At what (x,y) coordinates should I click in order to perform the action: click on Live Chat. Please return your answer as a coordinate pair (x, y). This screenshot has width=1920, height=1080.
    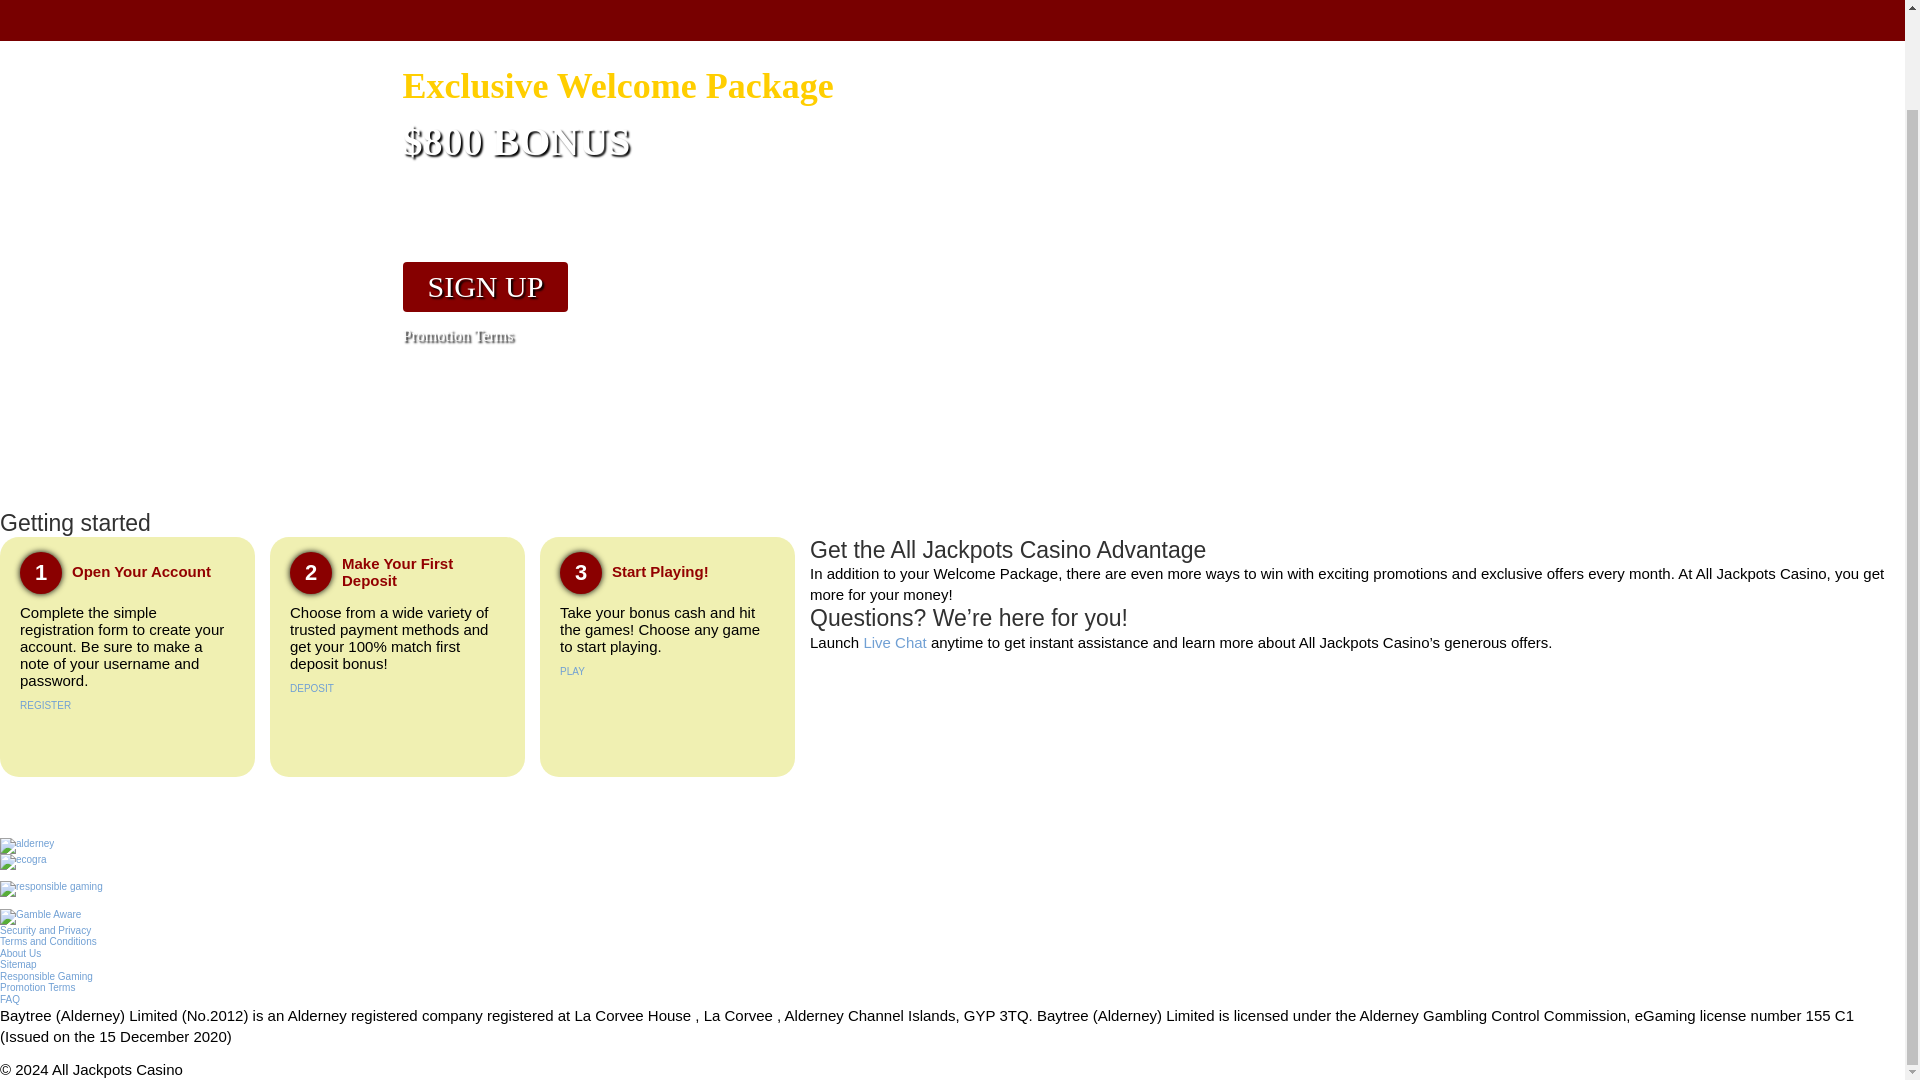
    Looking at the image, I should click on (894, 642).